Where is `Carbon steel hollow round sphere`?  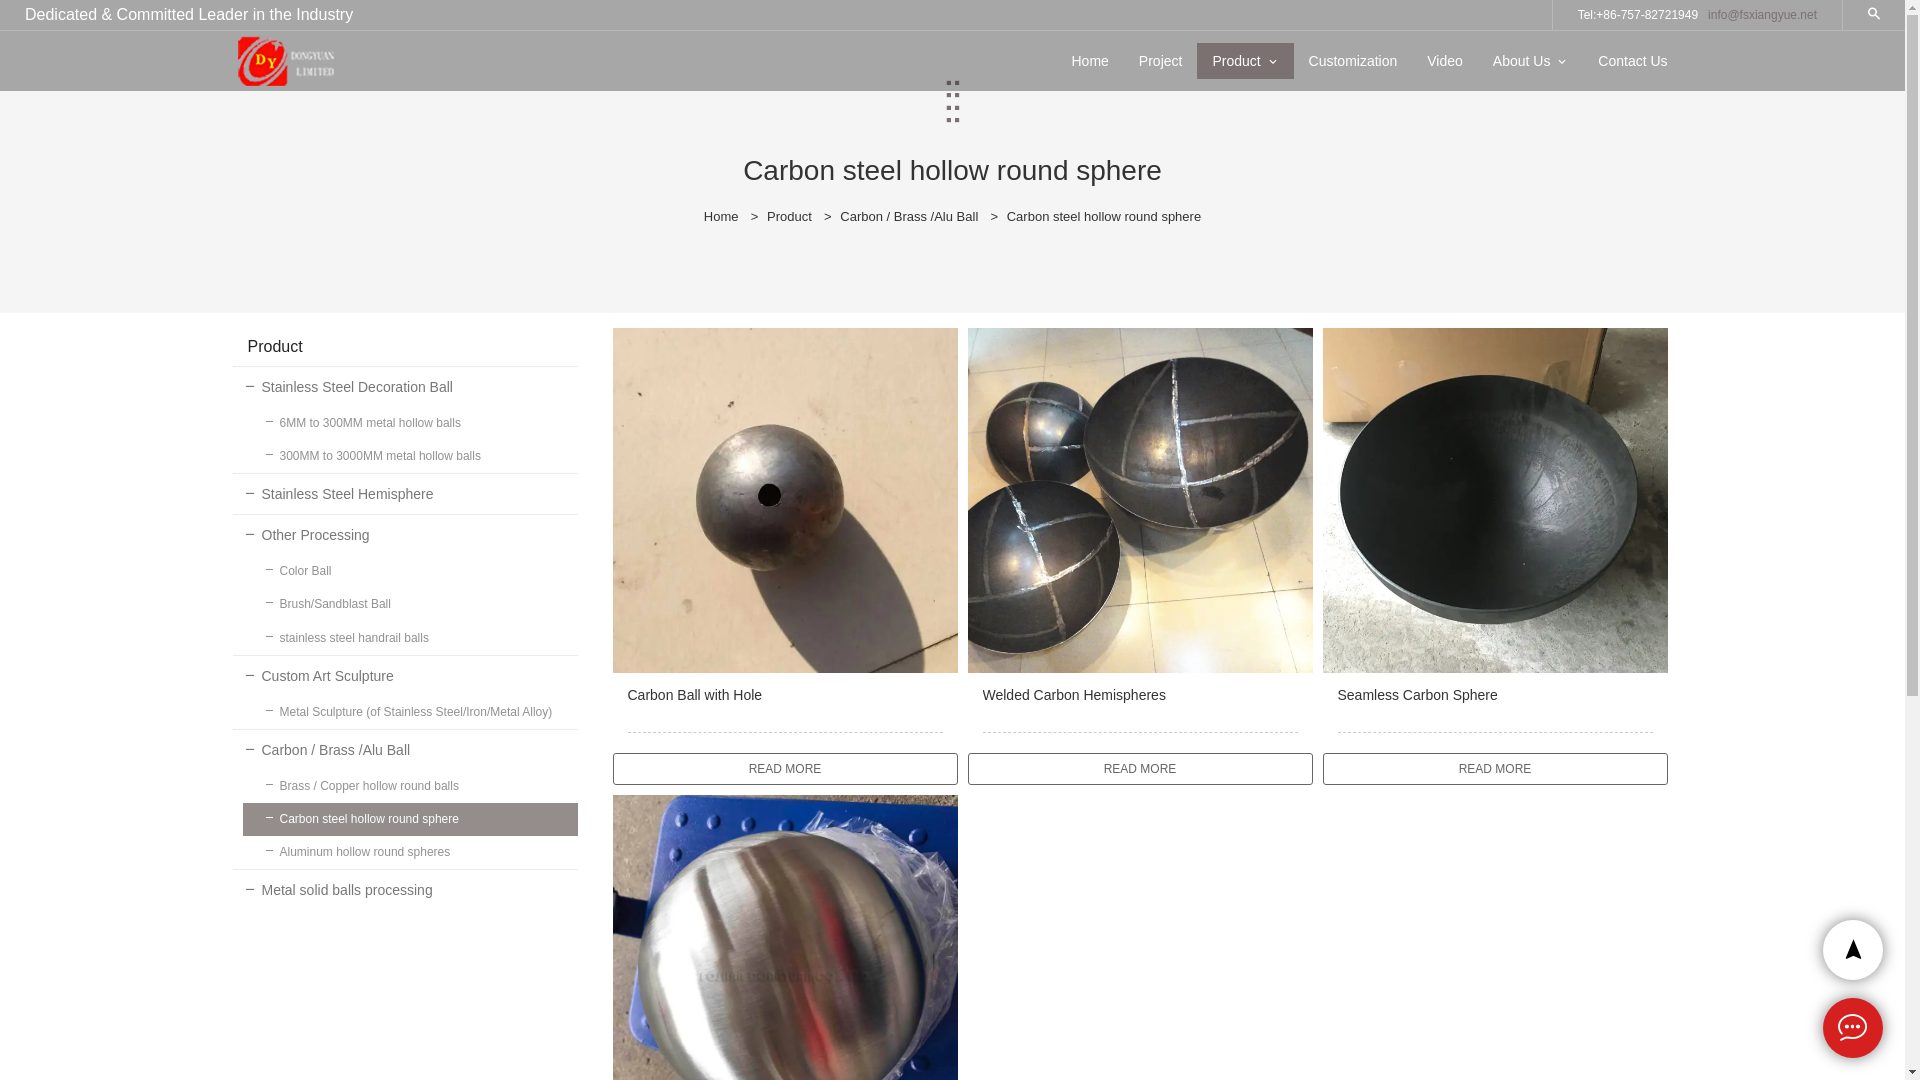 Carbon steel hollow round sphere is located at coordinates (1104, 216).